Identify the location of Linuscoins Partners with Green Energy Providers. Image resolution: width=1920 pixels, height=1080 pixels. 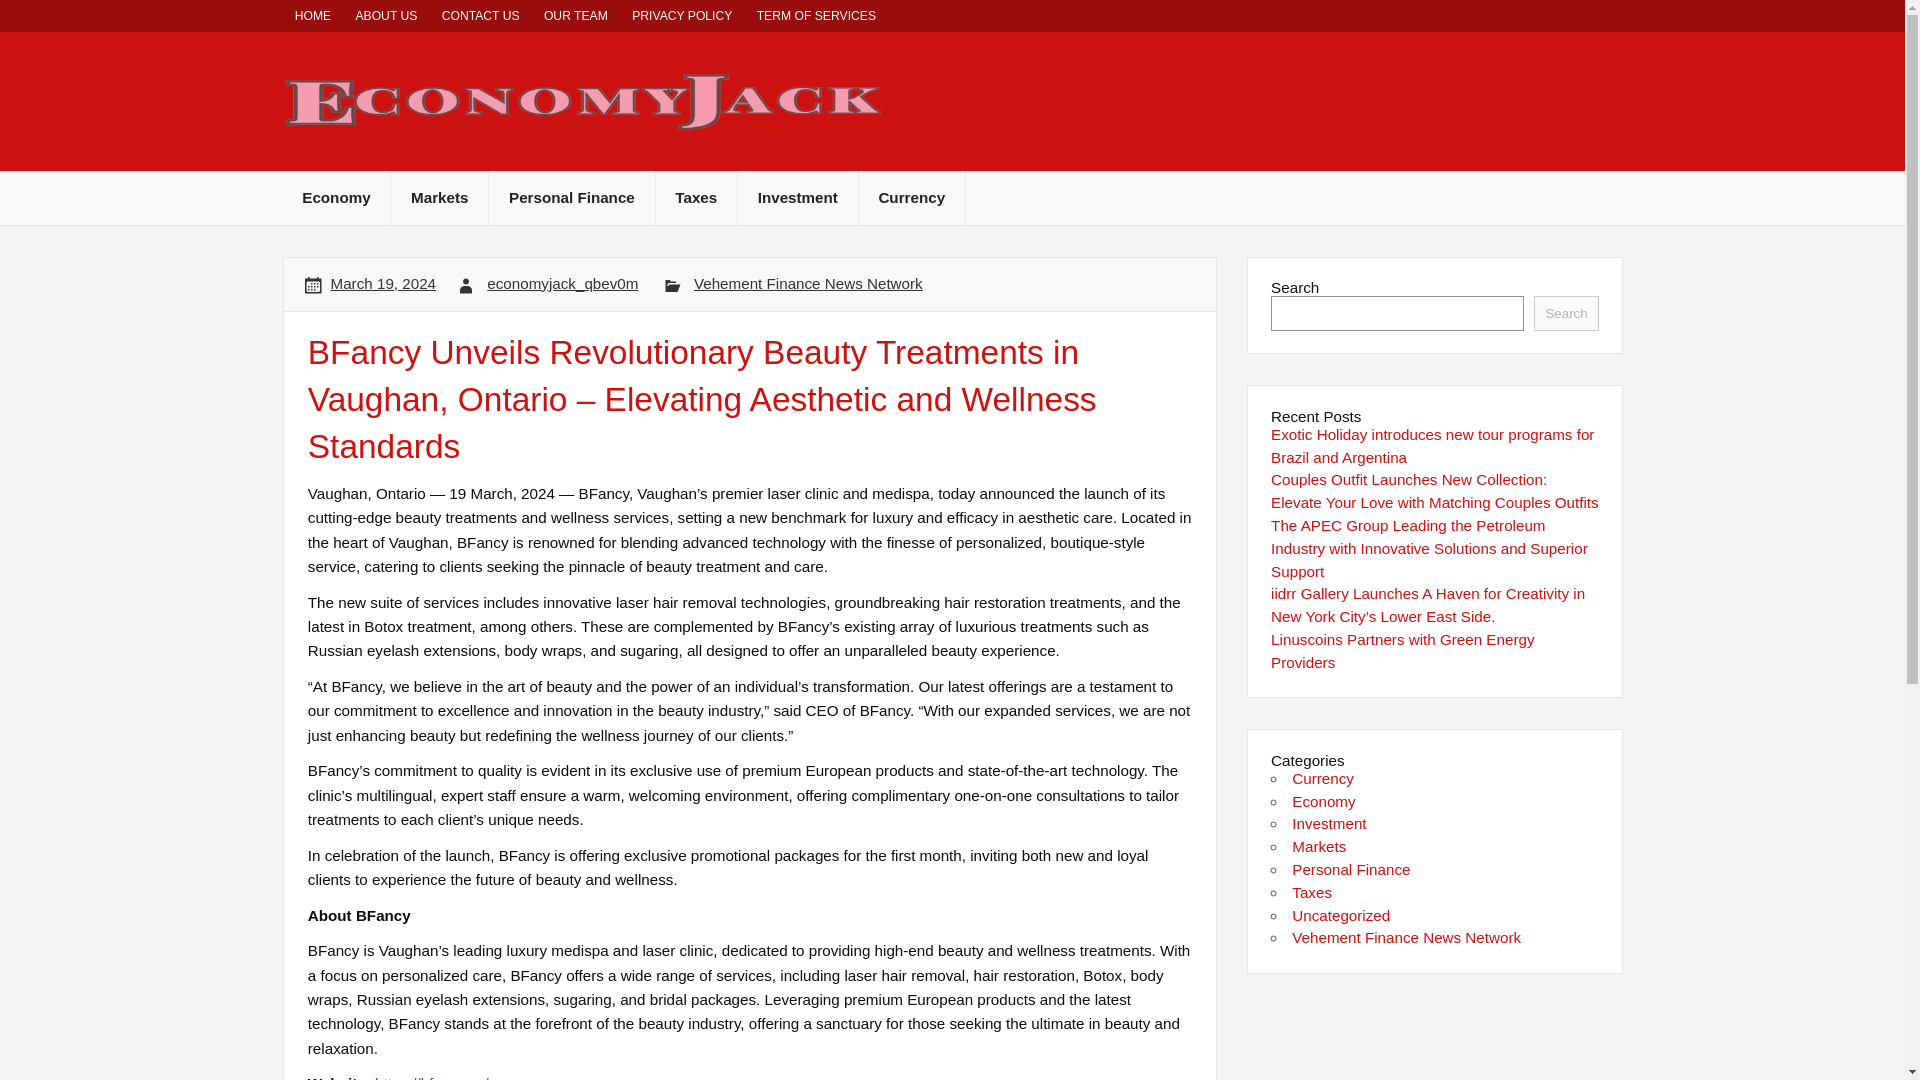
(1402, 650).